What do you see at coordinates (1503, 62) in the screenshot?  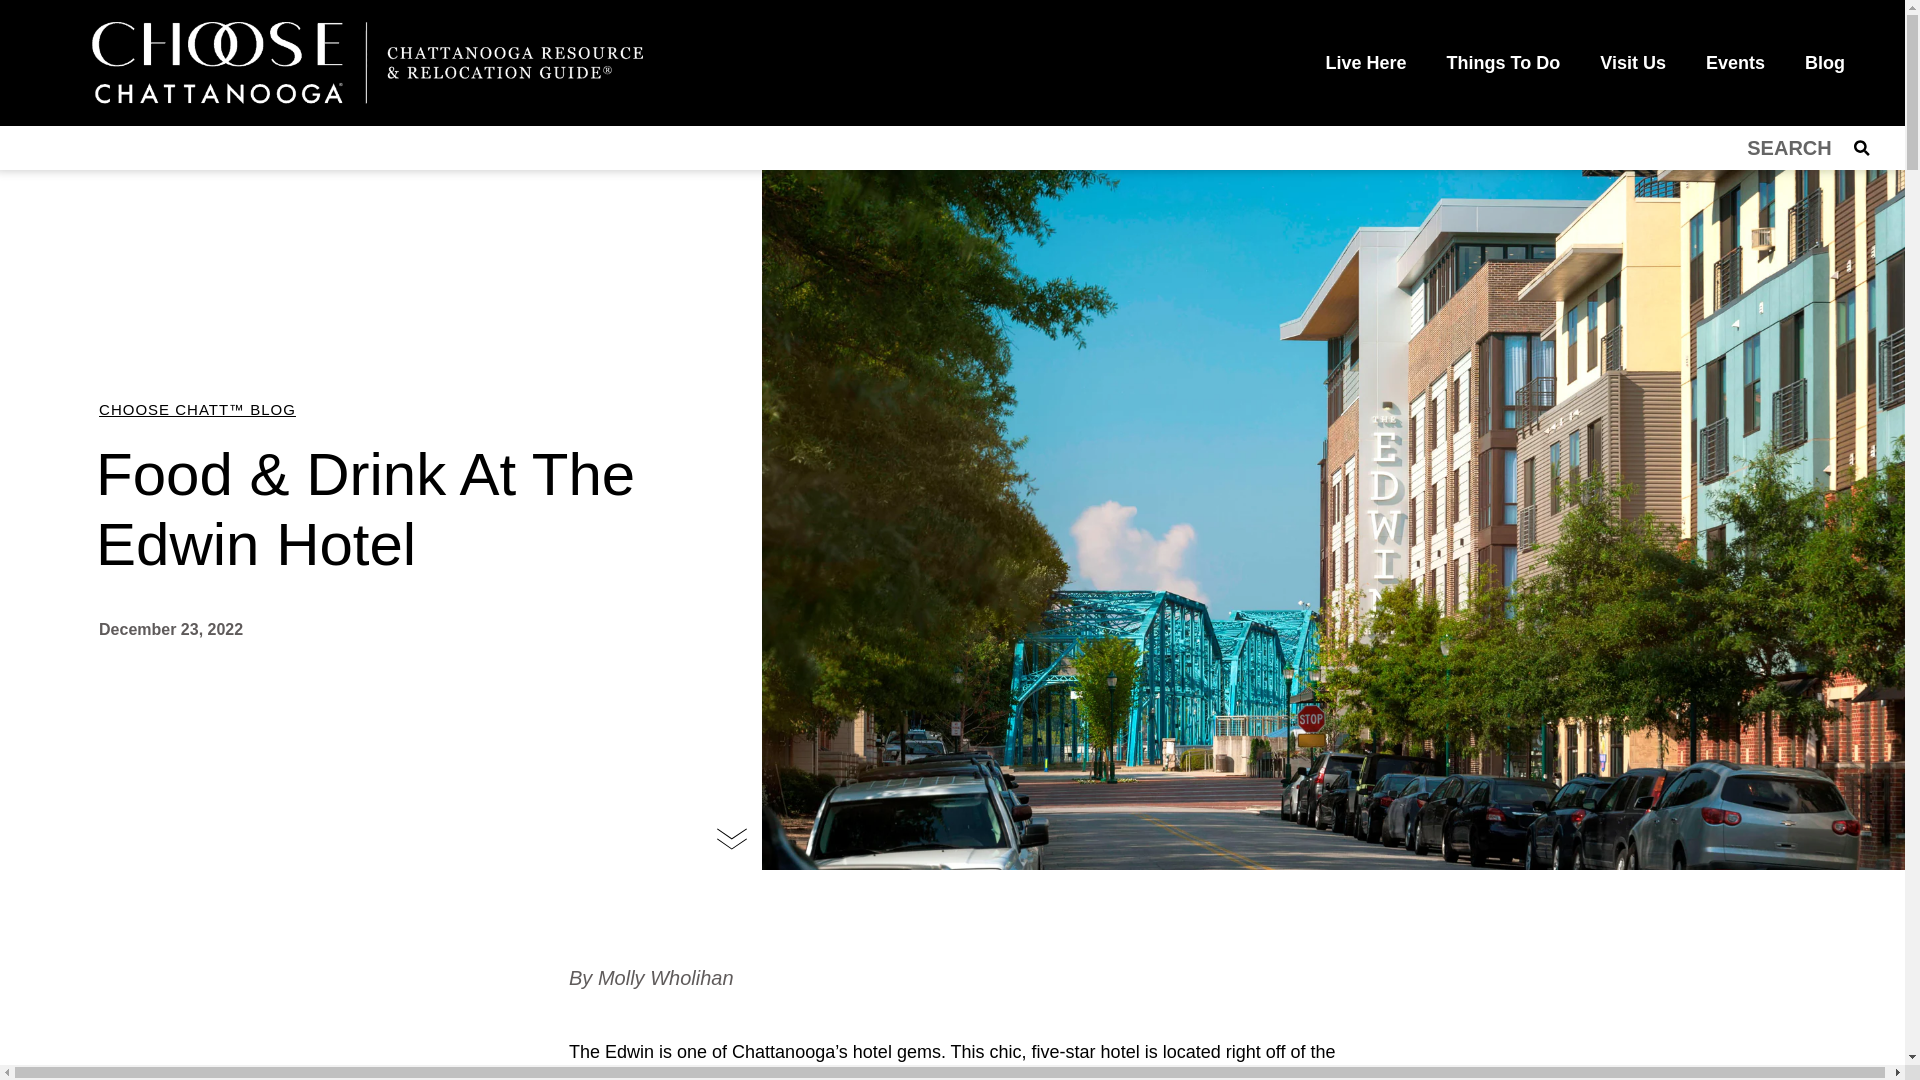 I see `Things To Do` at bounding box center [1503, 62].